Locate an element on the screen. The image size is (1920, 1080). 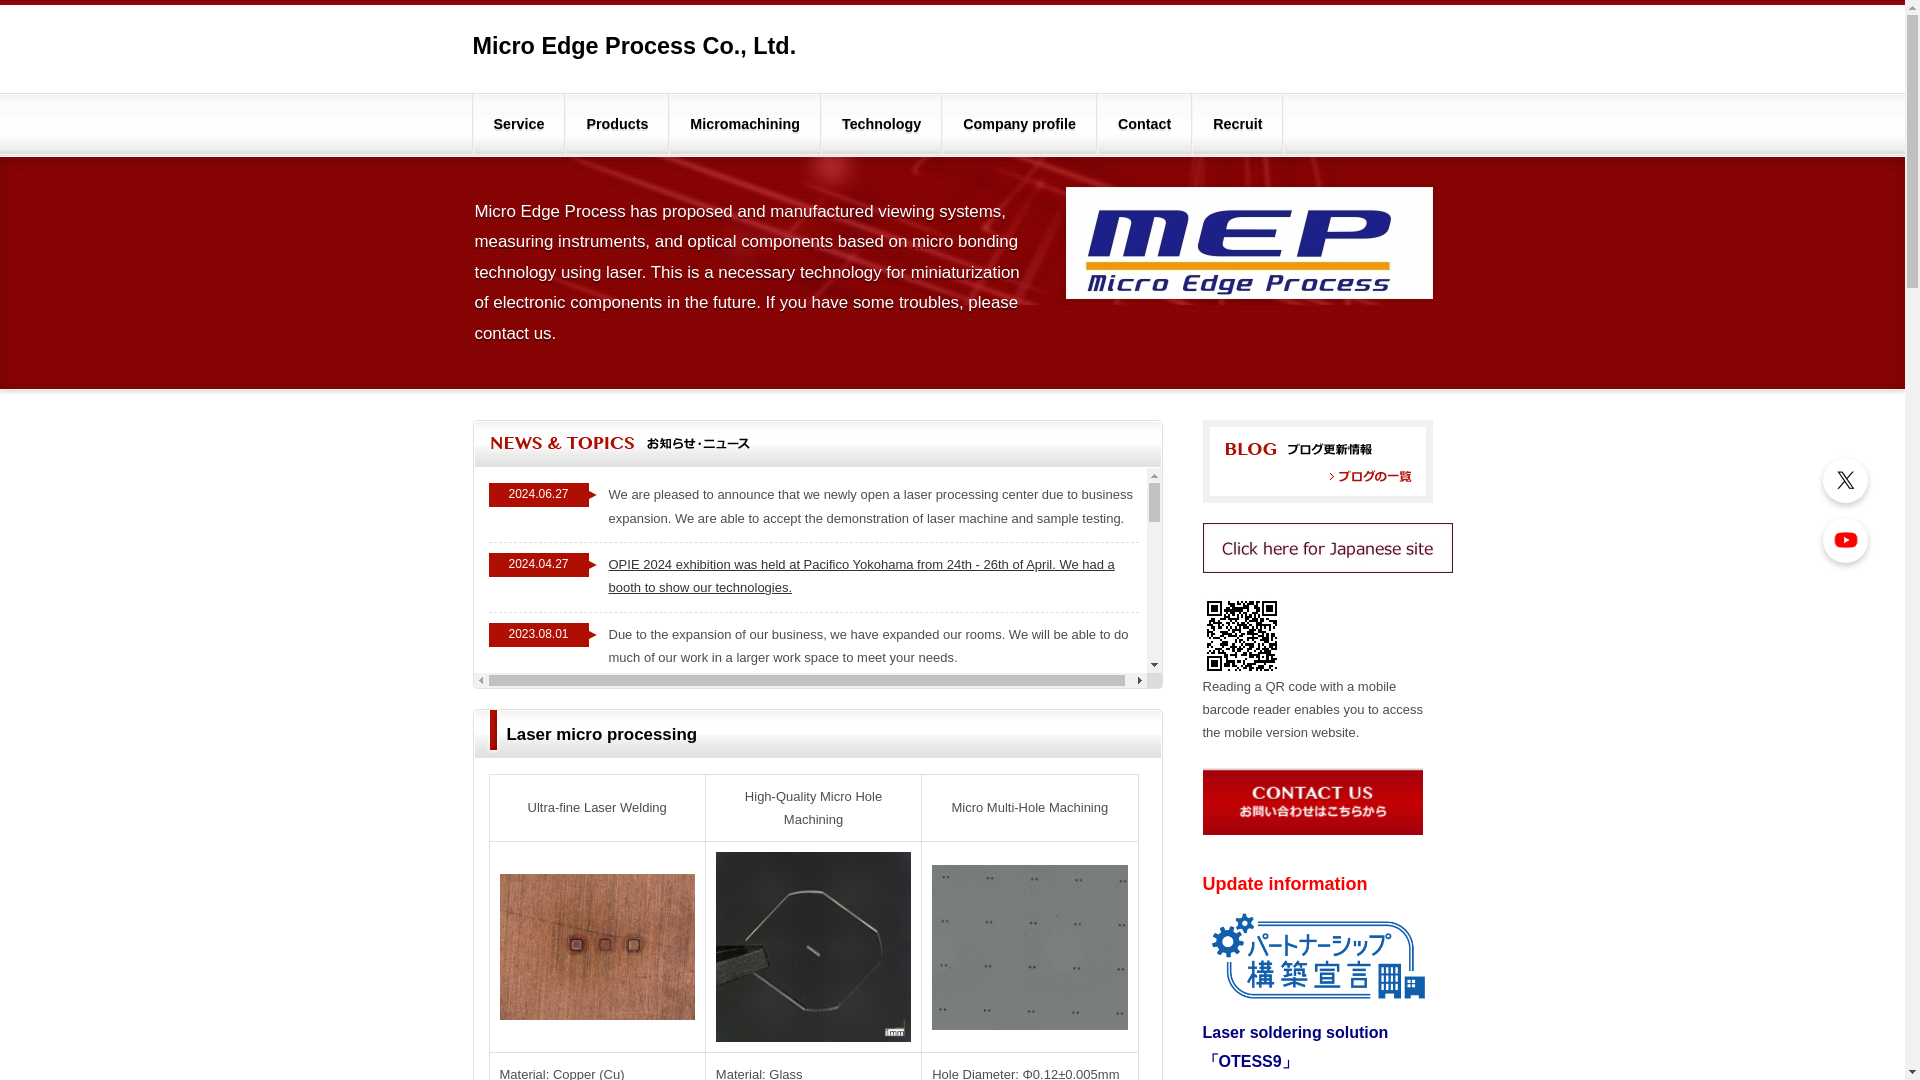
Micro Edge Process Co., Ltd. is located at coordinates (634, 46).